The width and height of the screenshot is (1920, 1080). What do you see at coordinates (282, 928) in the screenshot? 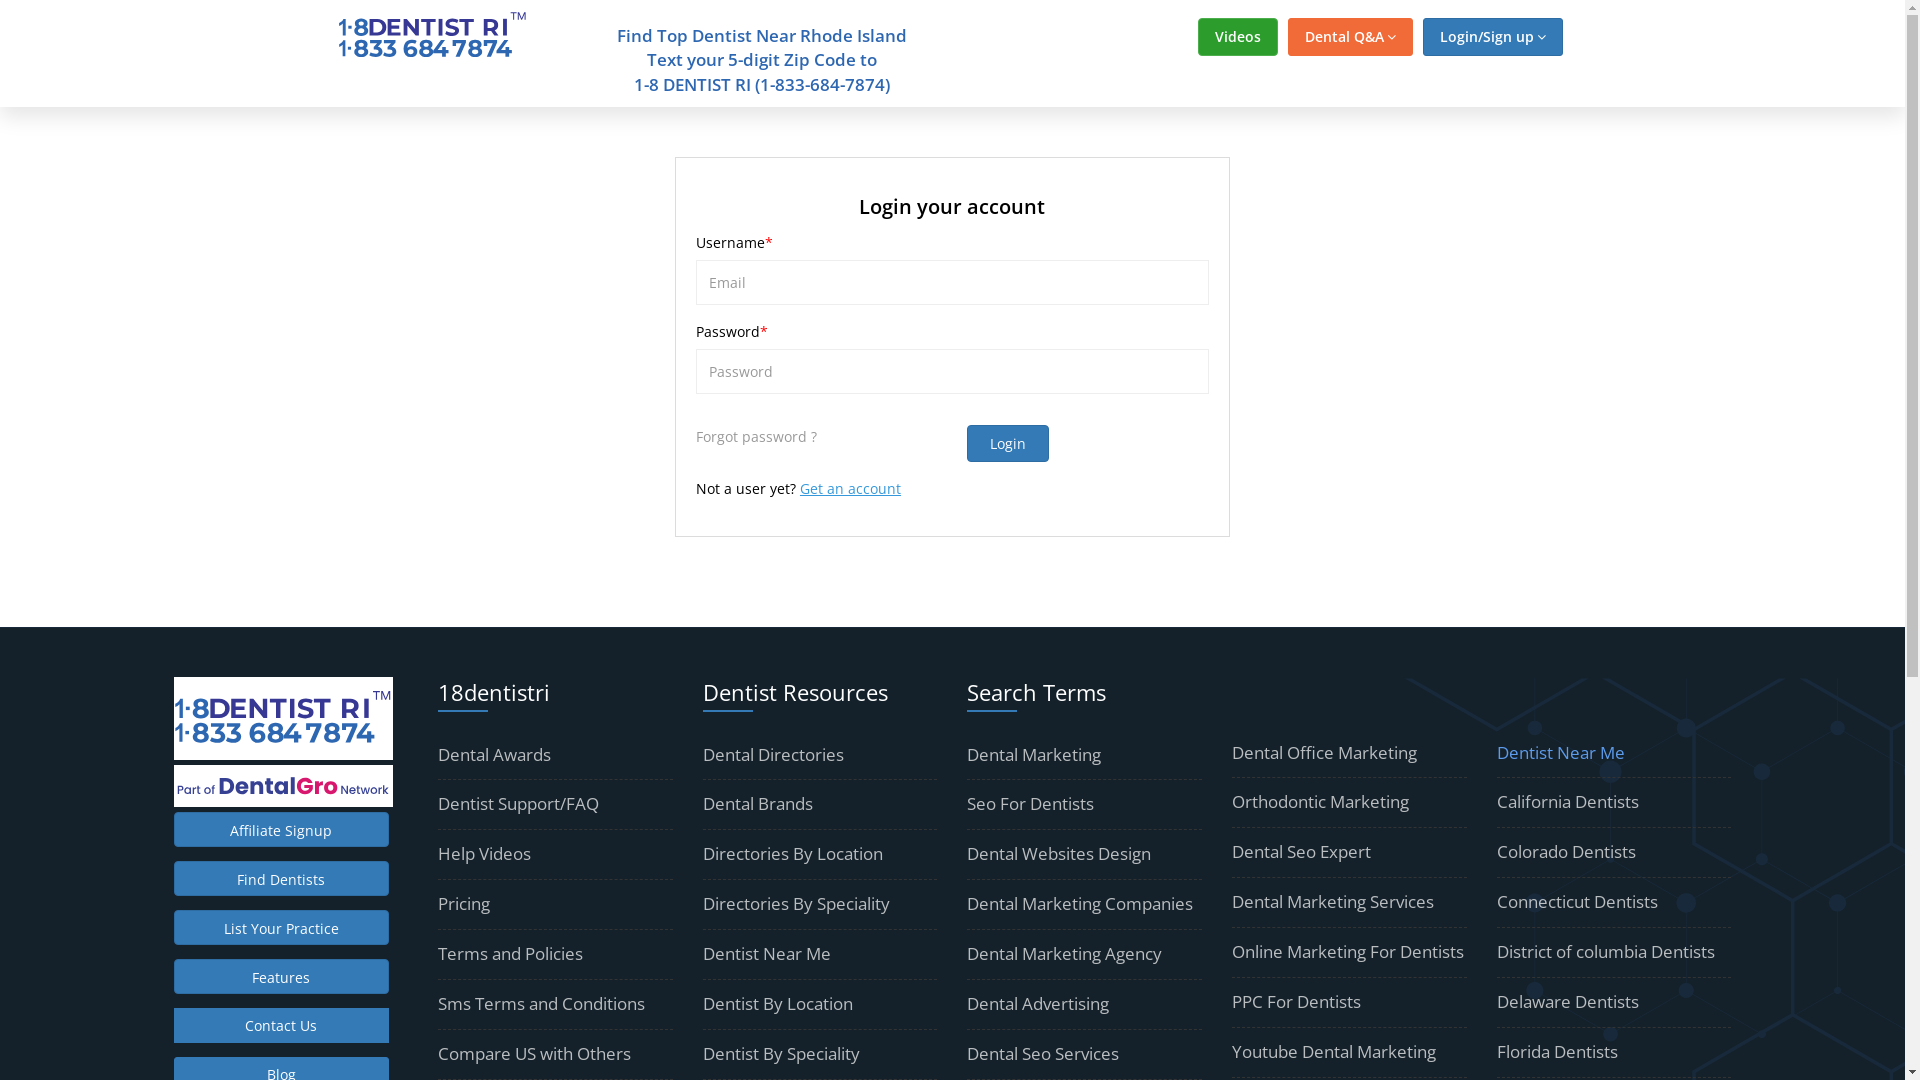
I see `List Your Practice` at bounding box center [282, 928].